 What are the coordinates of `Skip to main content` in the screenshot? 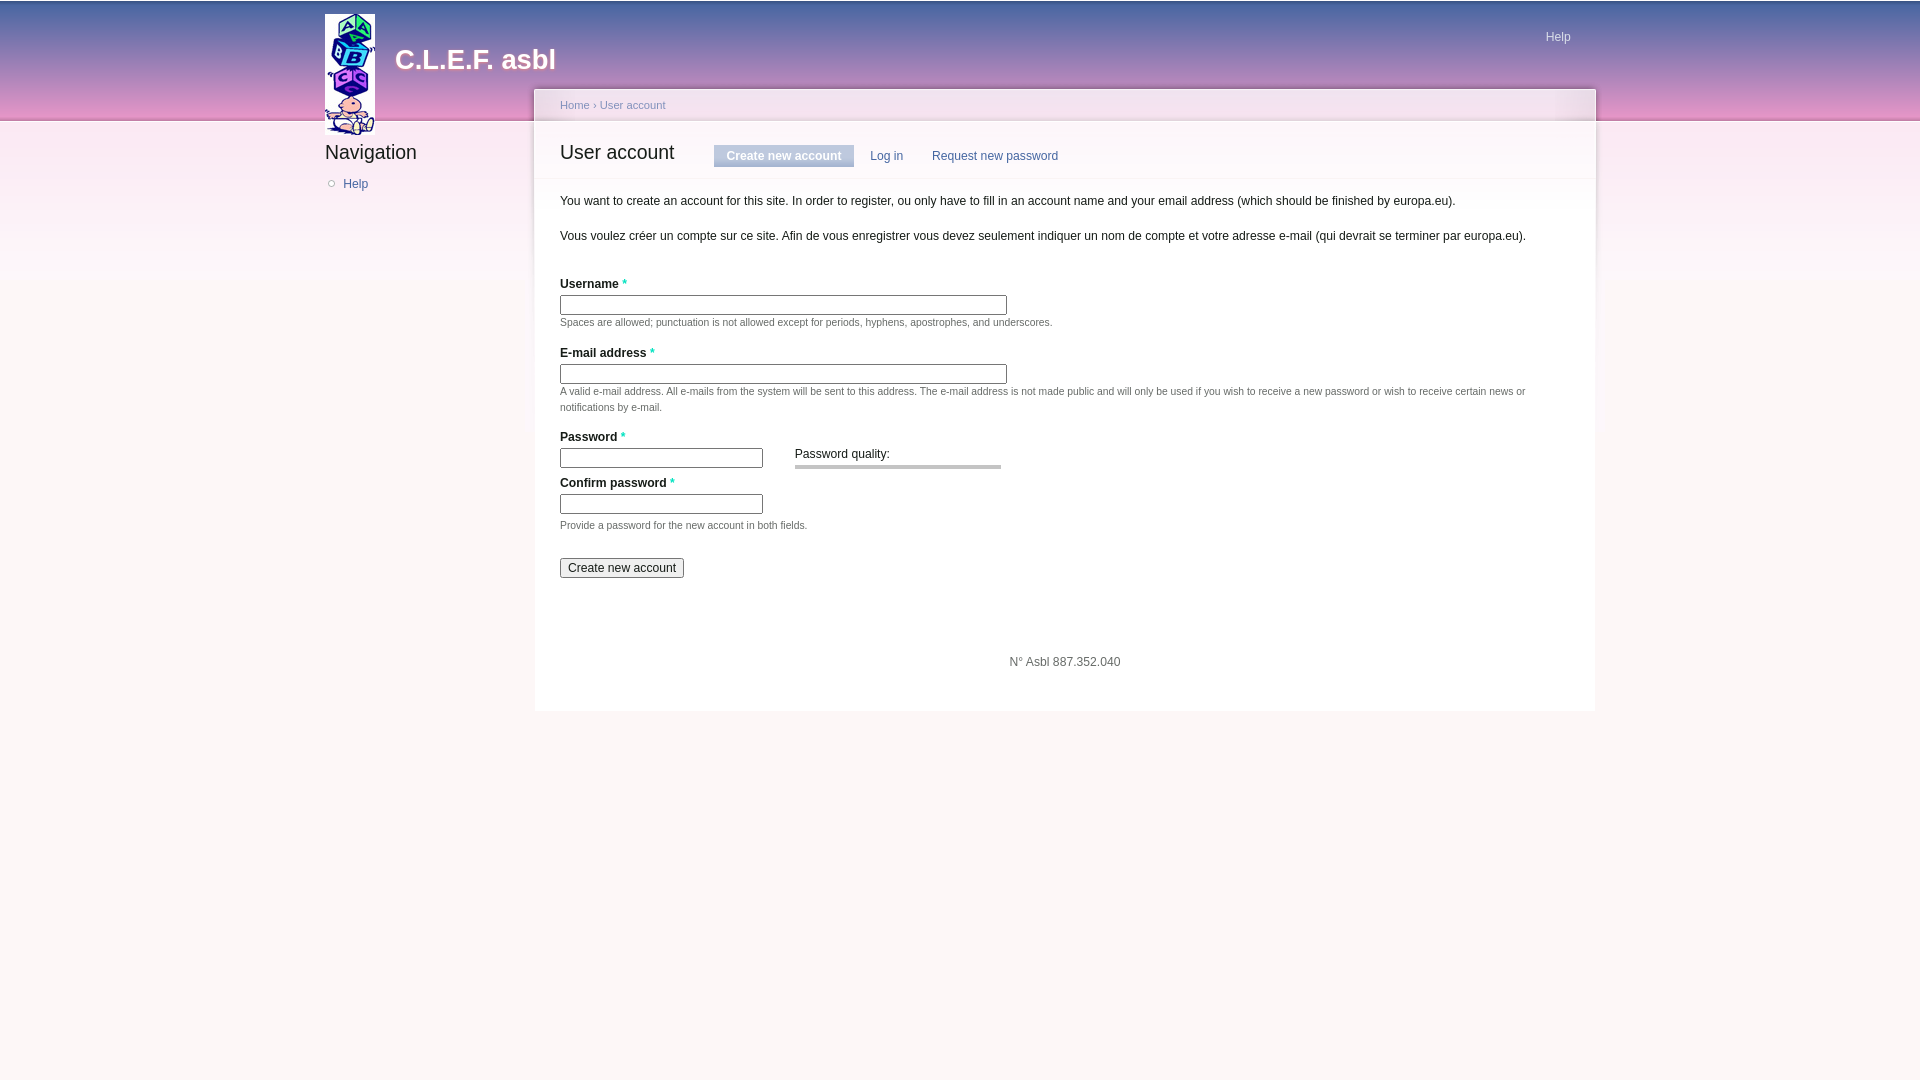 It's located at (924, 4).